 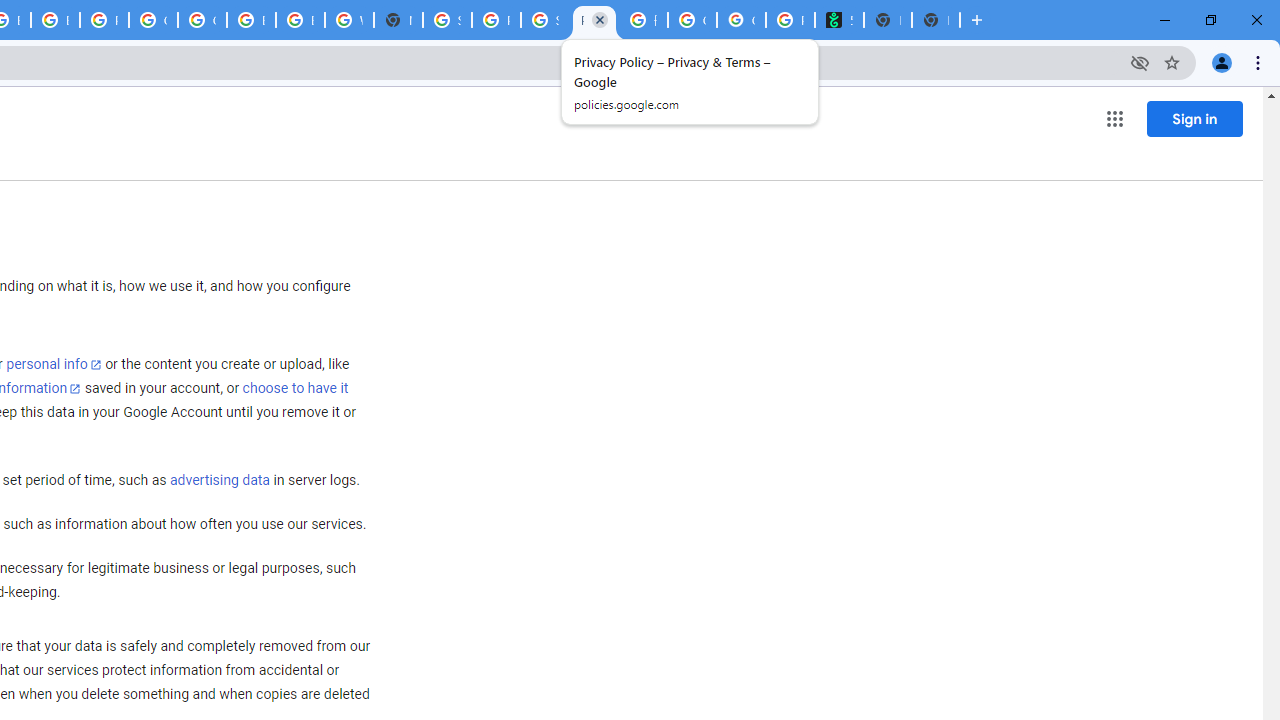 I want to click on Sign in, so click(x=1194, y=118).